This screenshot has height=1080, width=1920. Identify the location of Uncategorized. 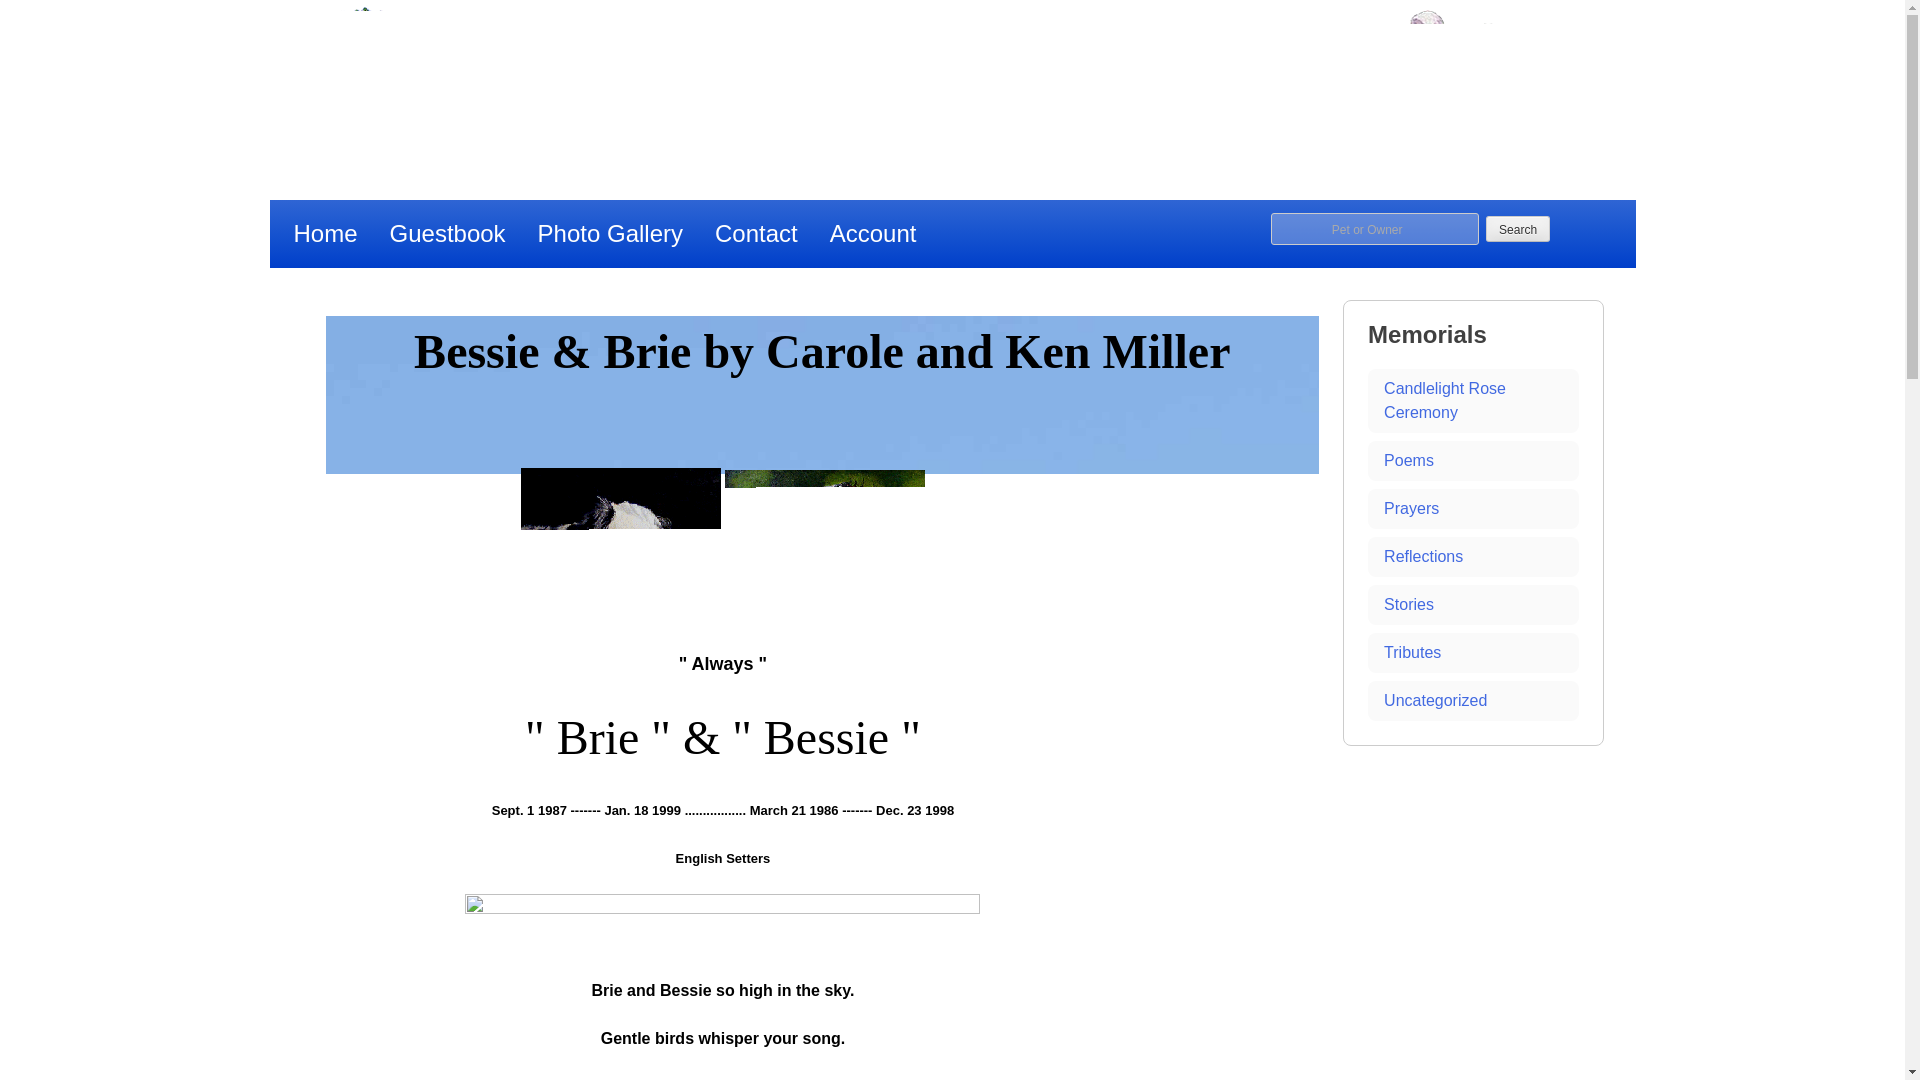
(1472, 701).